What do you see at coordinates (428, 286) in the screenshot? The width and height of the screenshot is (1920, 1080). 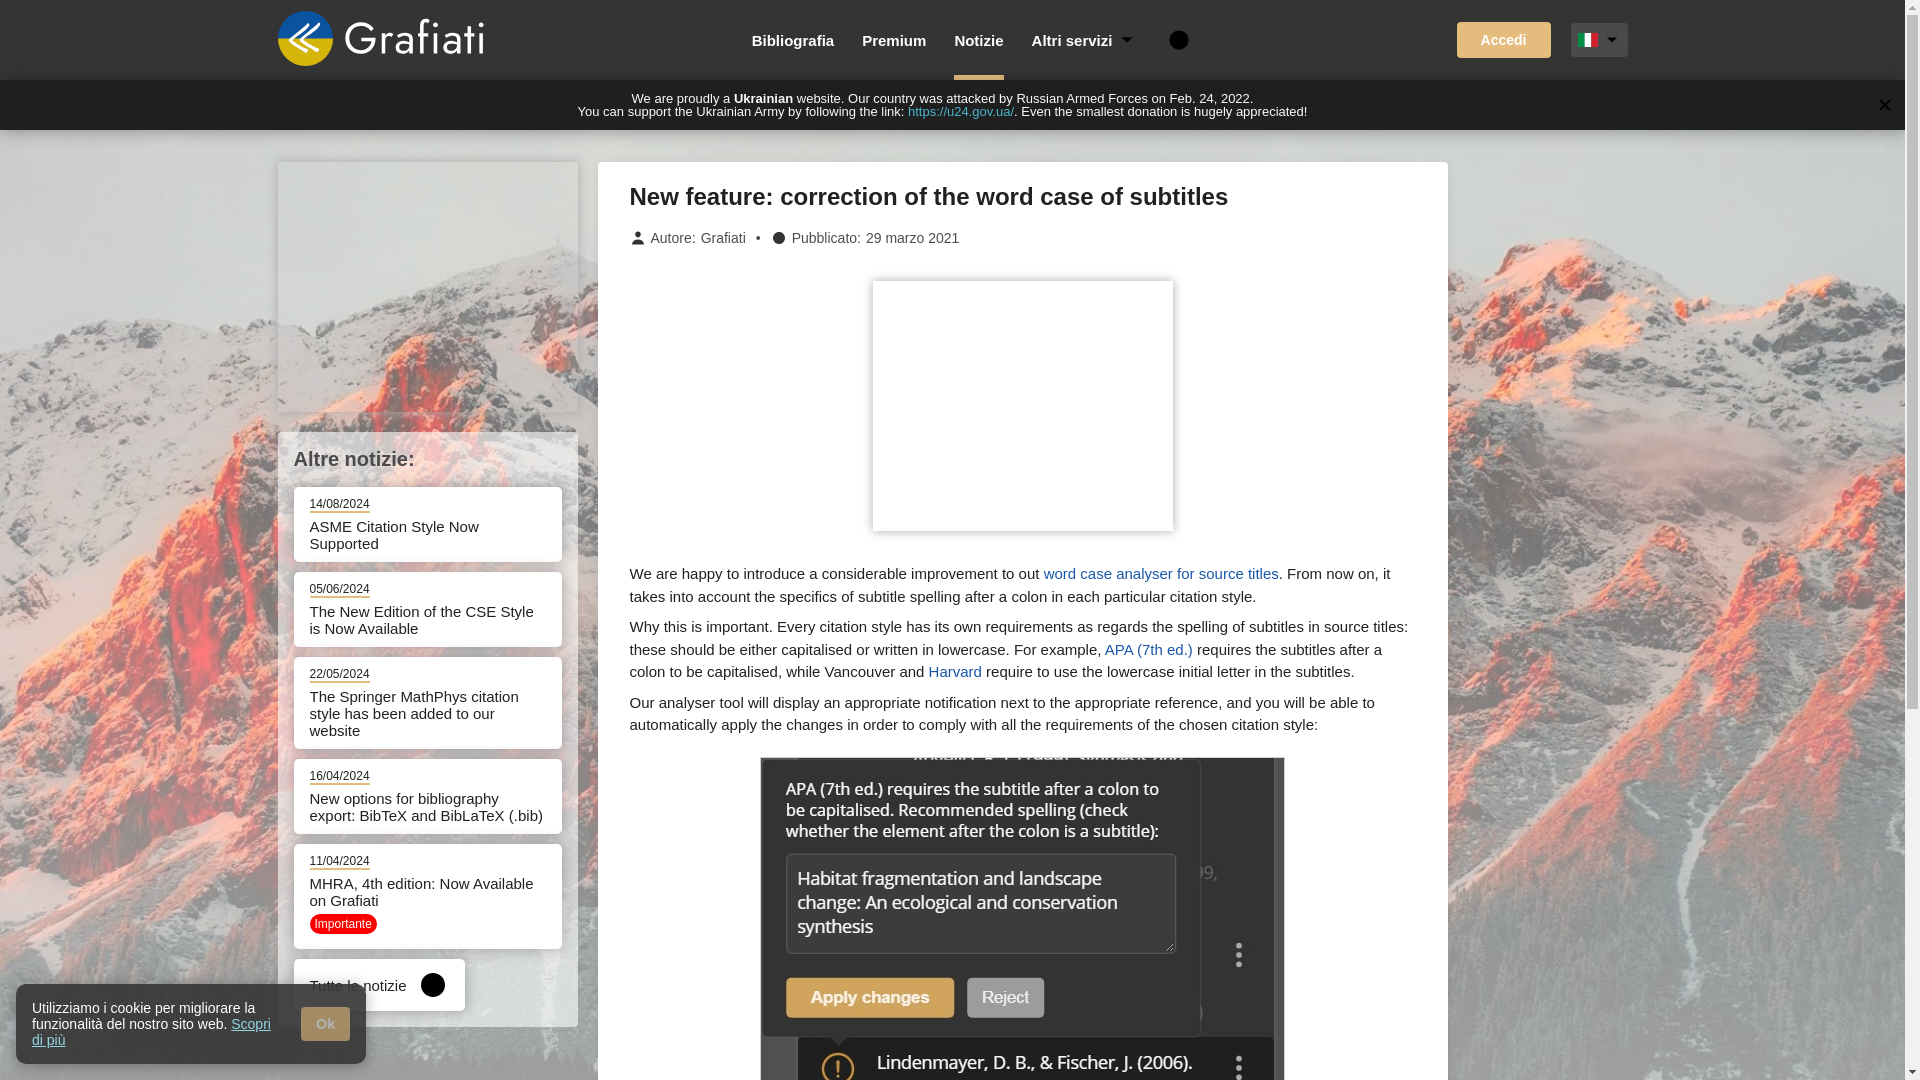 I see `Advertisement` at bounding box center [428, 286].